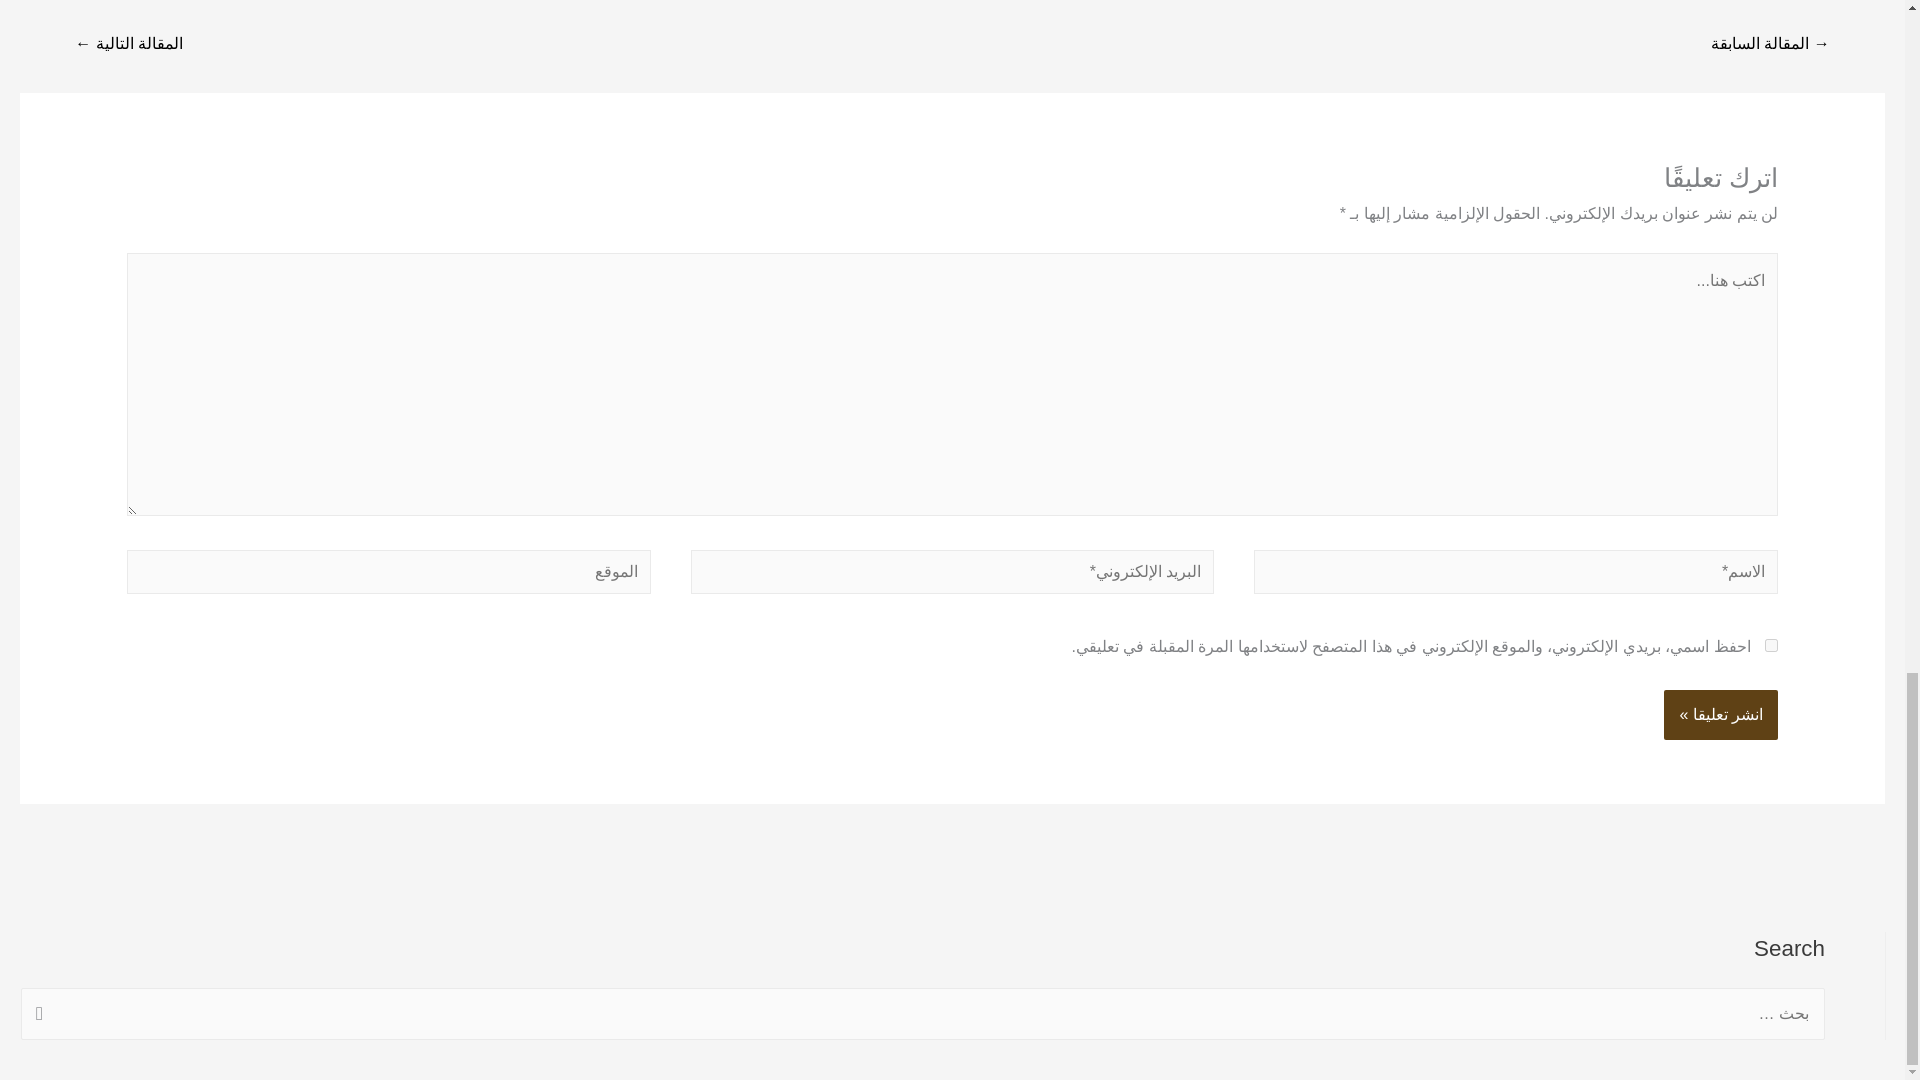 The height and width of the screenshot is (1080, 1920). Describe the element at coordinates (1770, 646) in the screenshot. I see `yes` at that location.